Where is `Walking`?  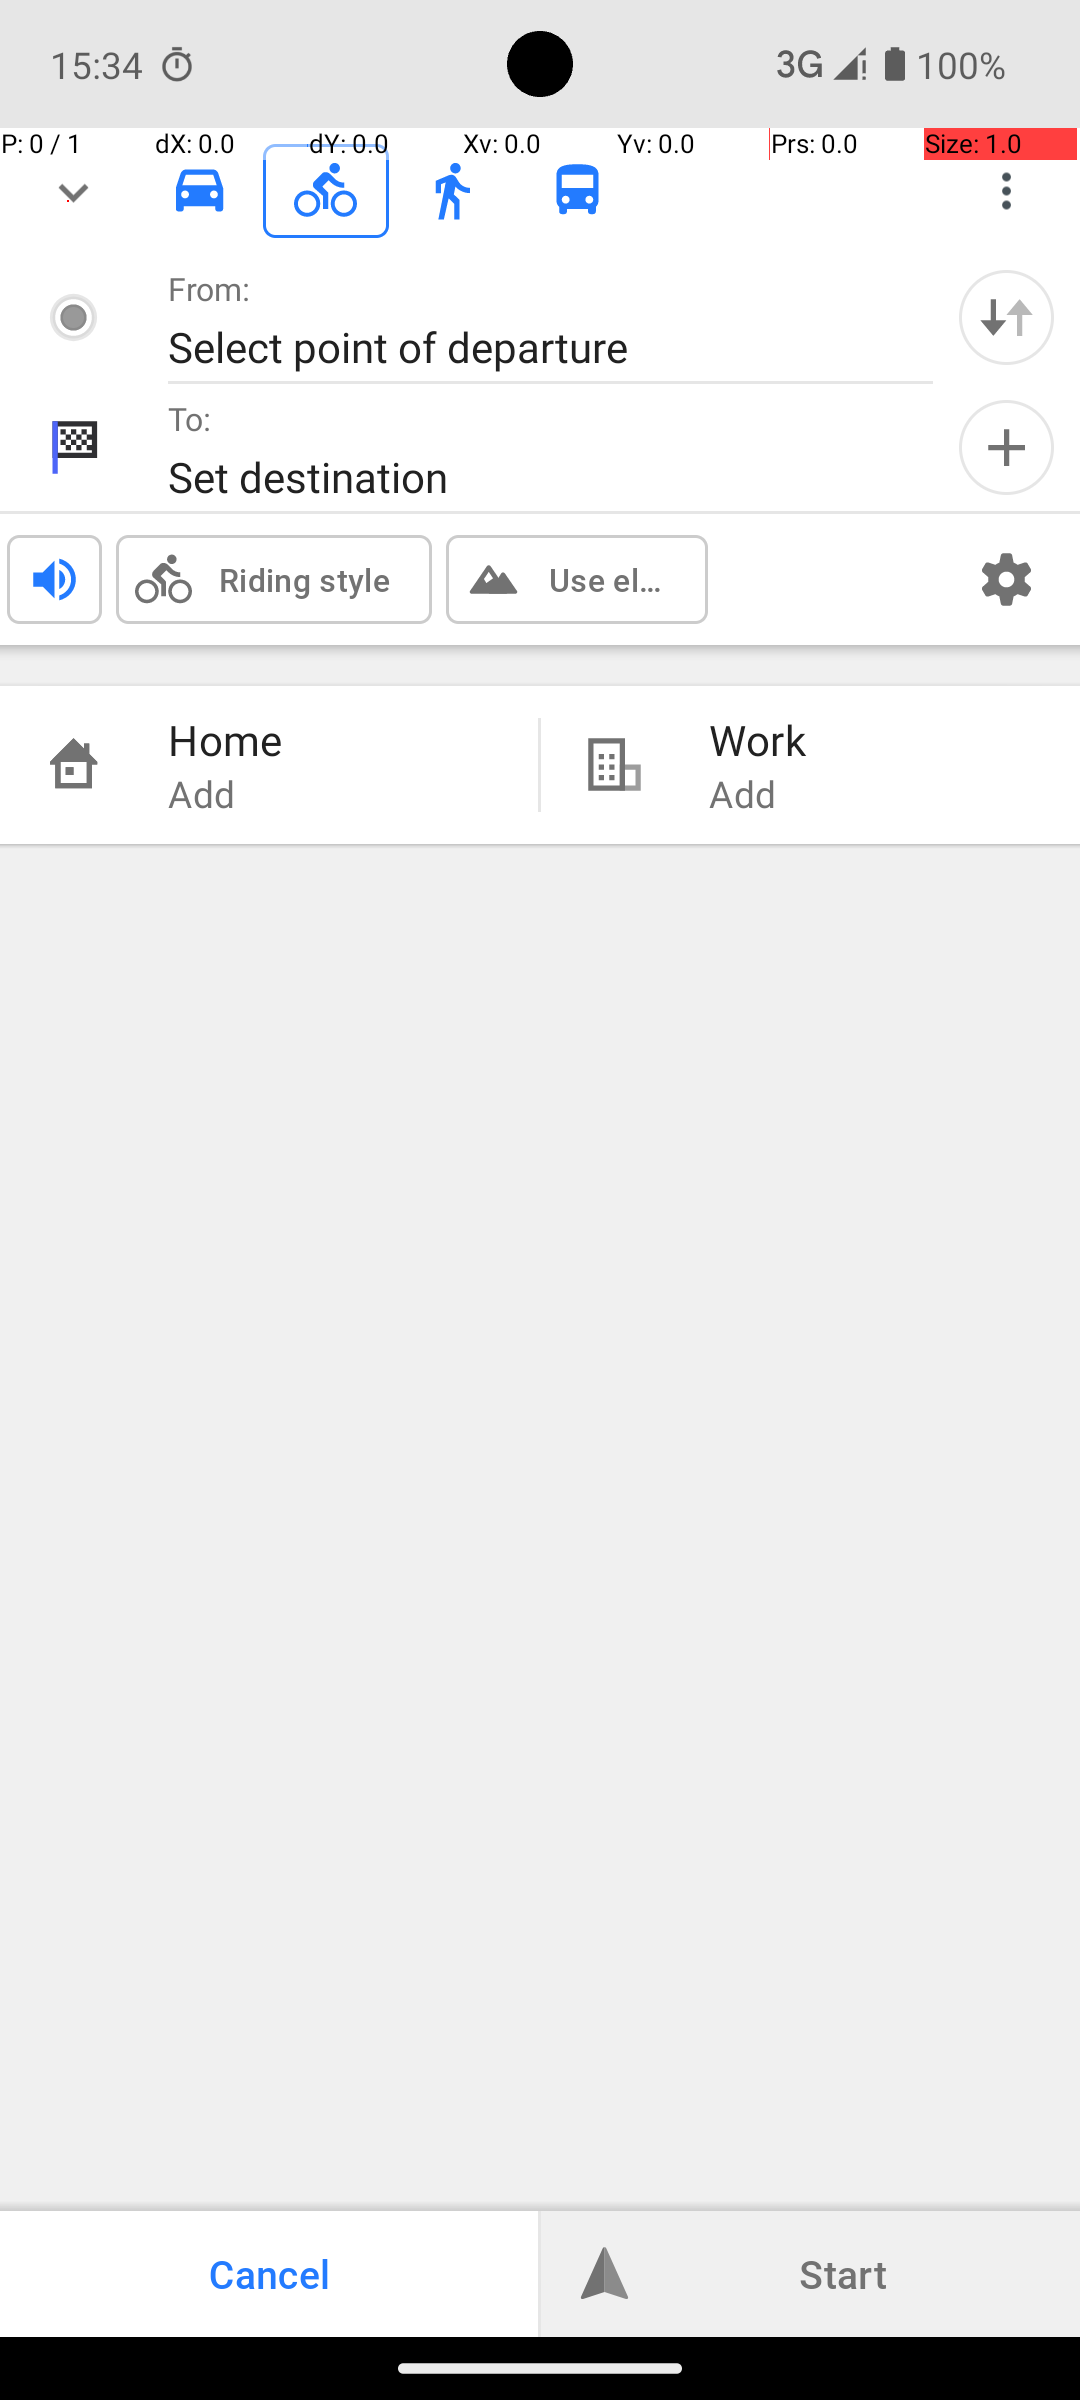 Walking is located at coordinates (452, 191).